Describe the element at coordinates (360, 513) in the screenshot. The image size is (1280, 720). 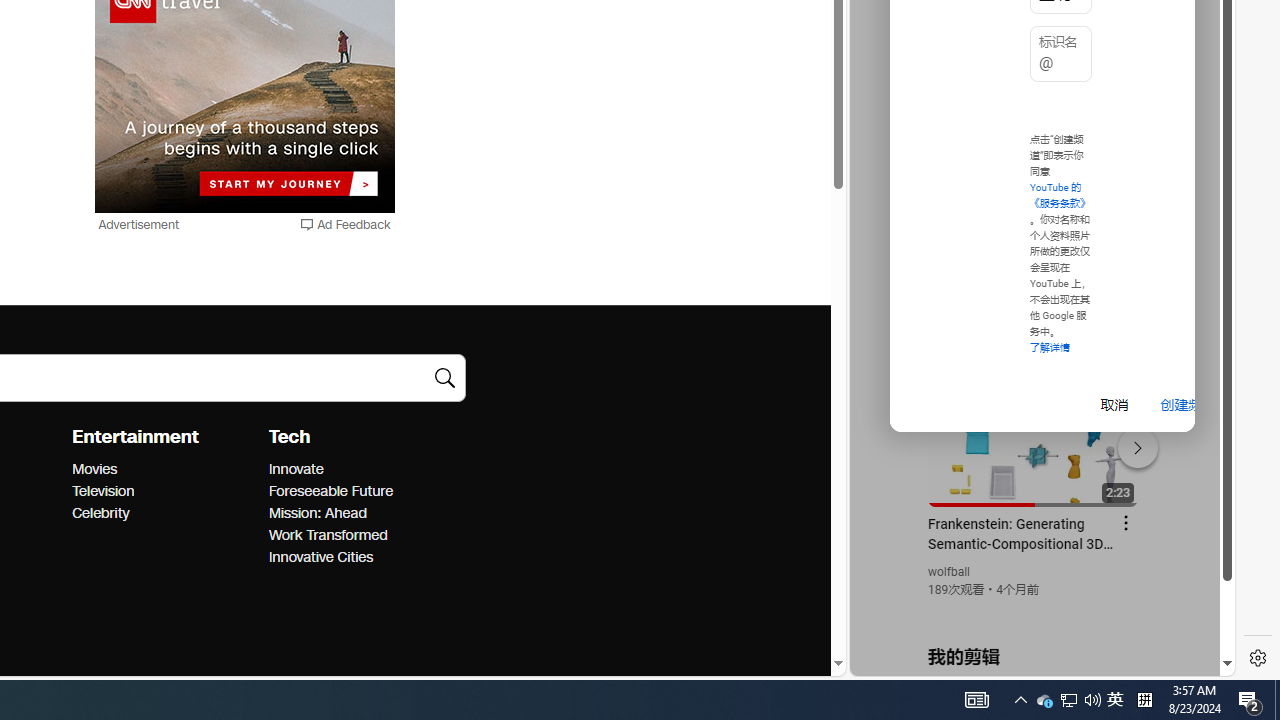
I see `Mission: Ahead` at that location.